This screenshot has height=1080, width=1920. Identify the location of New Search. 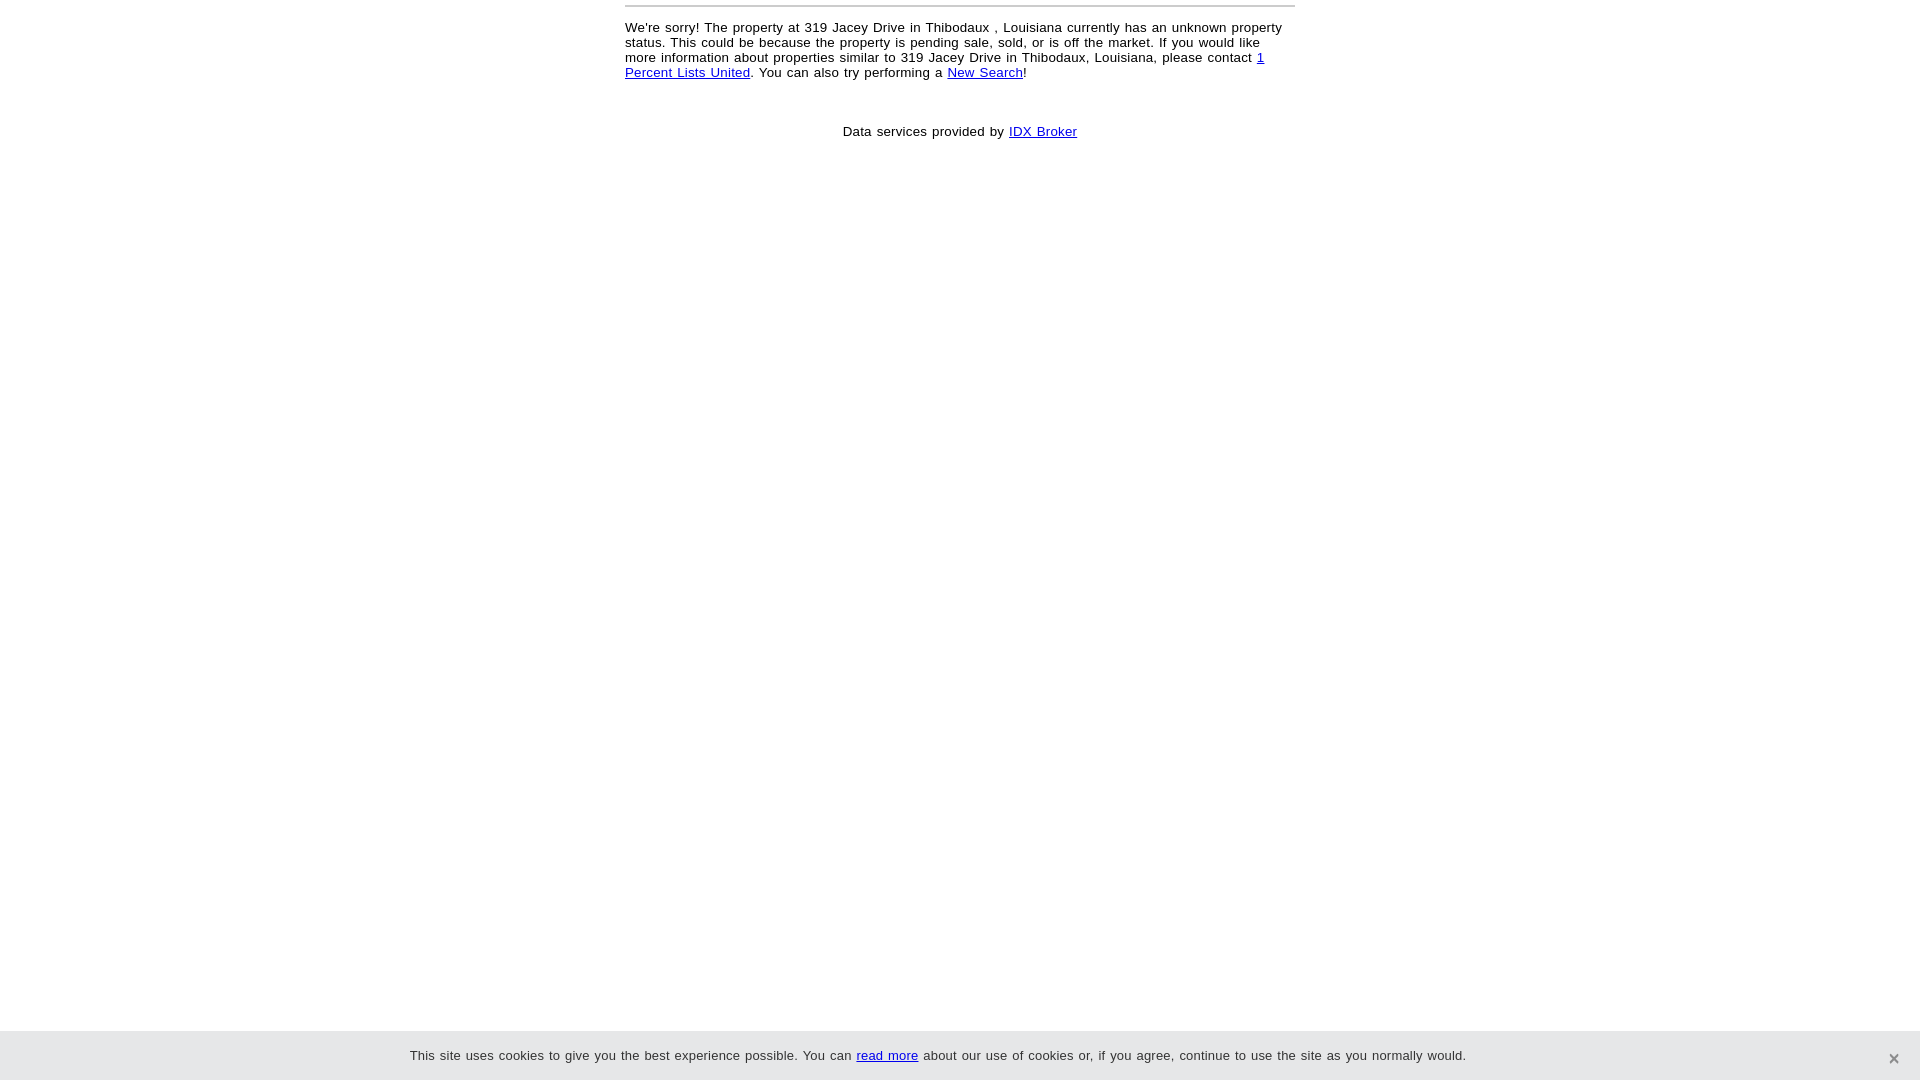
(985, 72).